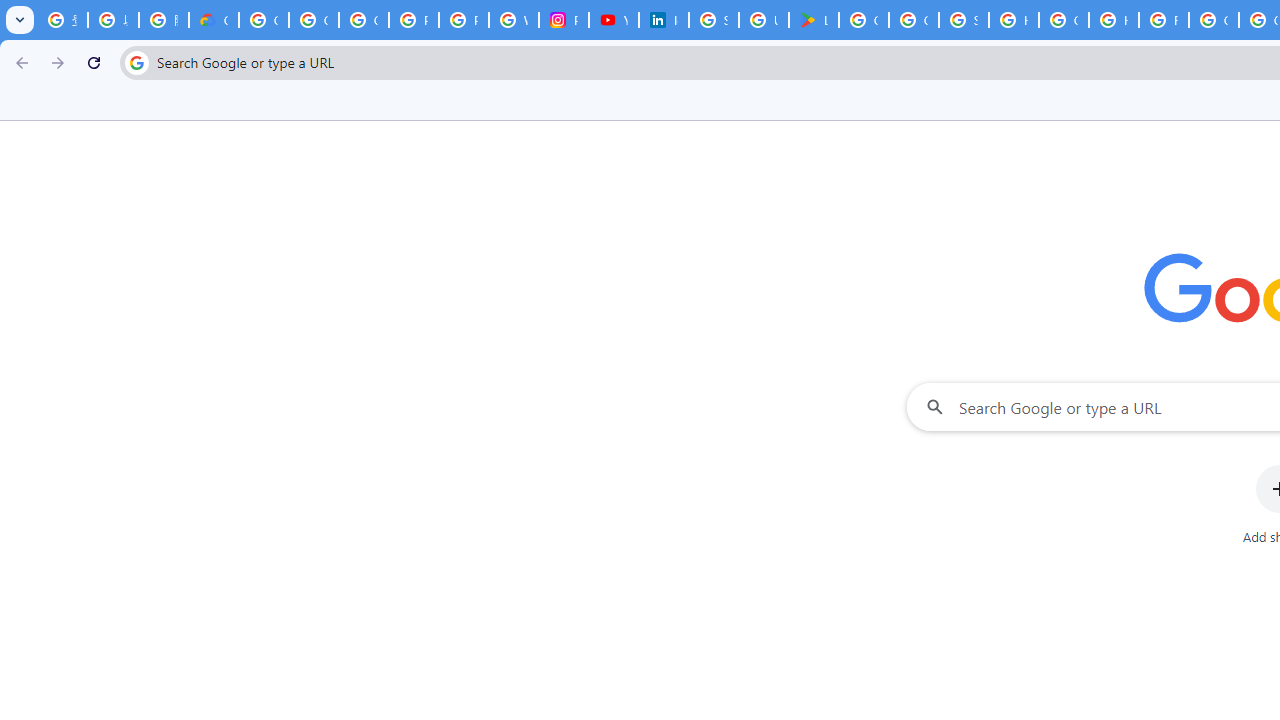  I want to click on Back, so click(19, 62).